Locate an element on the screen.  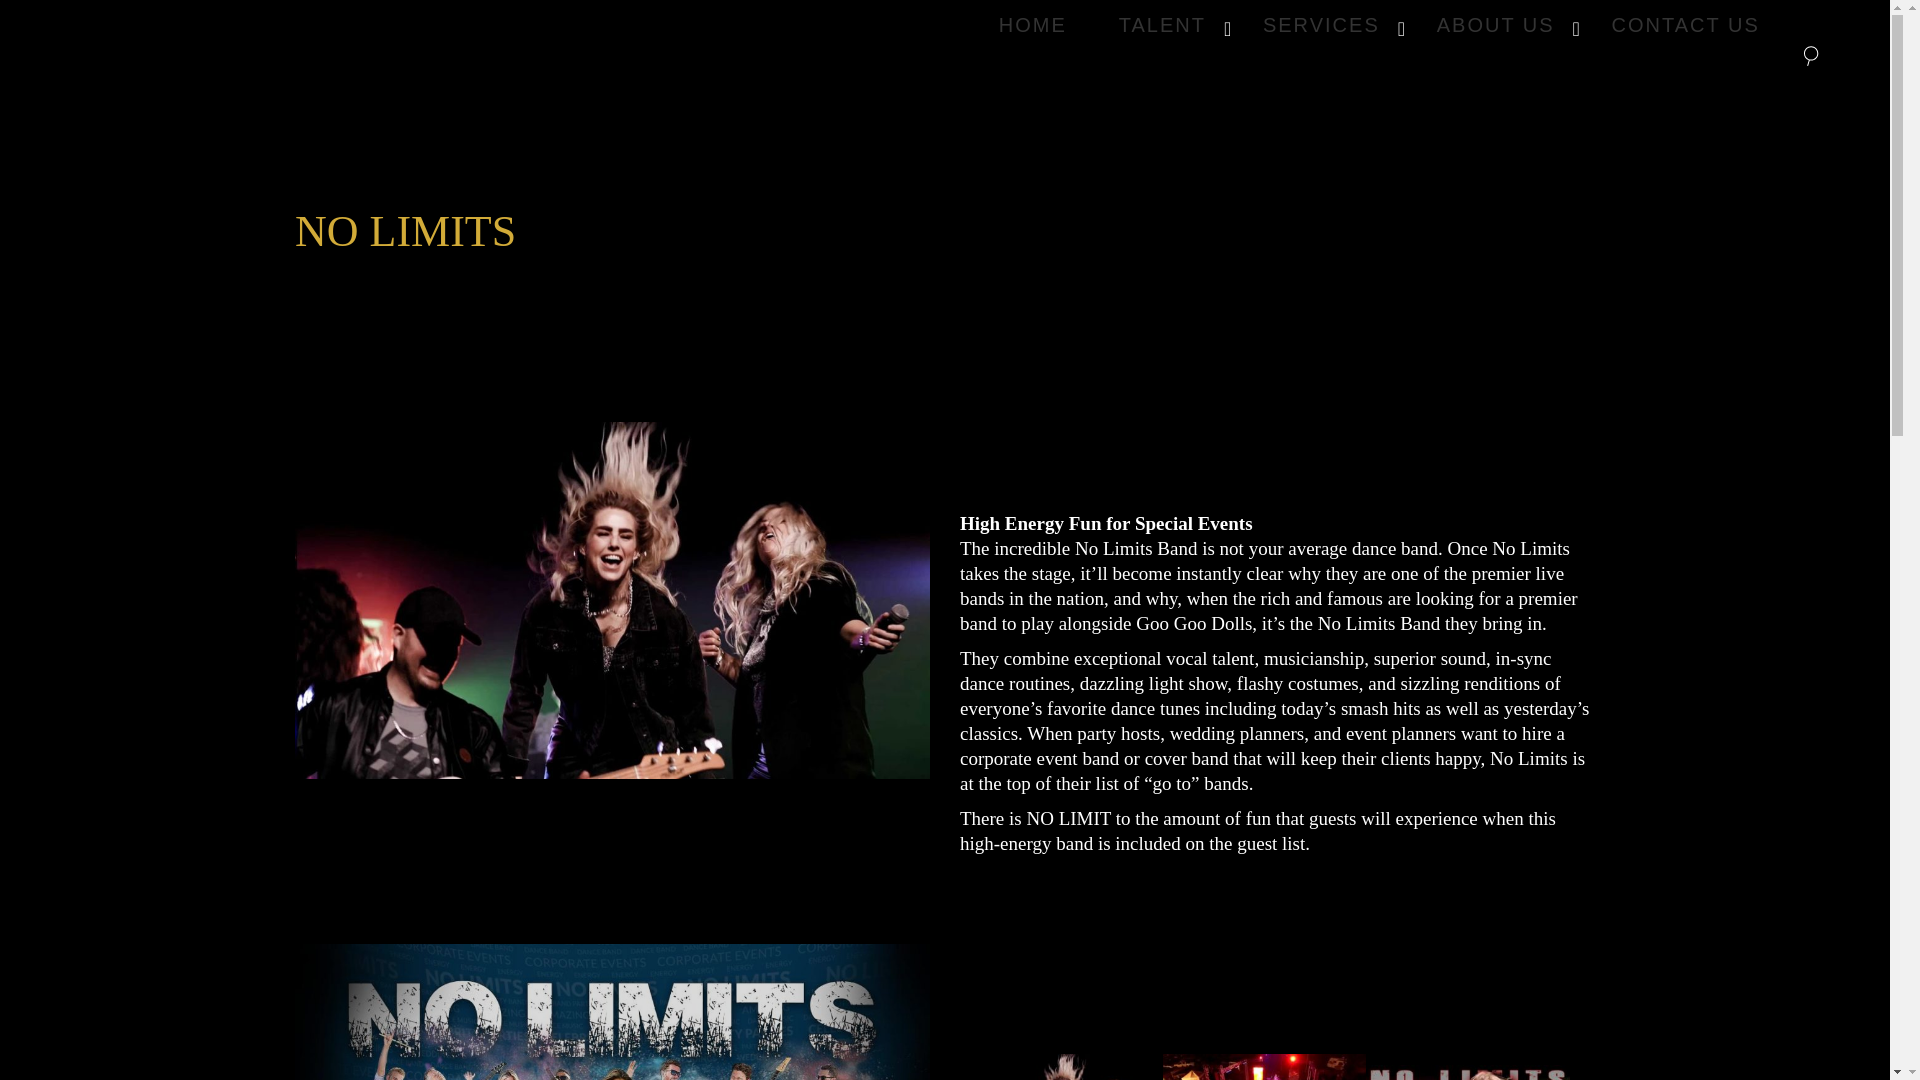
CONTACT US is located at coordinates (1379, 24).